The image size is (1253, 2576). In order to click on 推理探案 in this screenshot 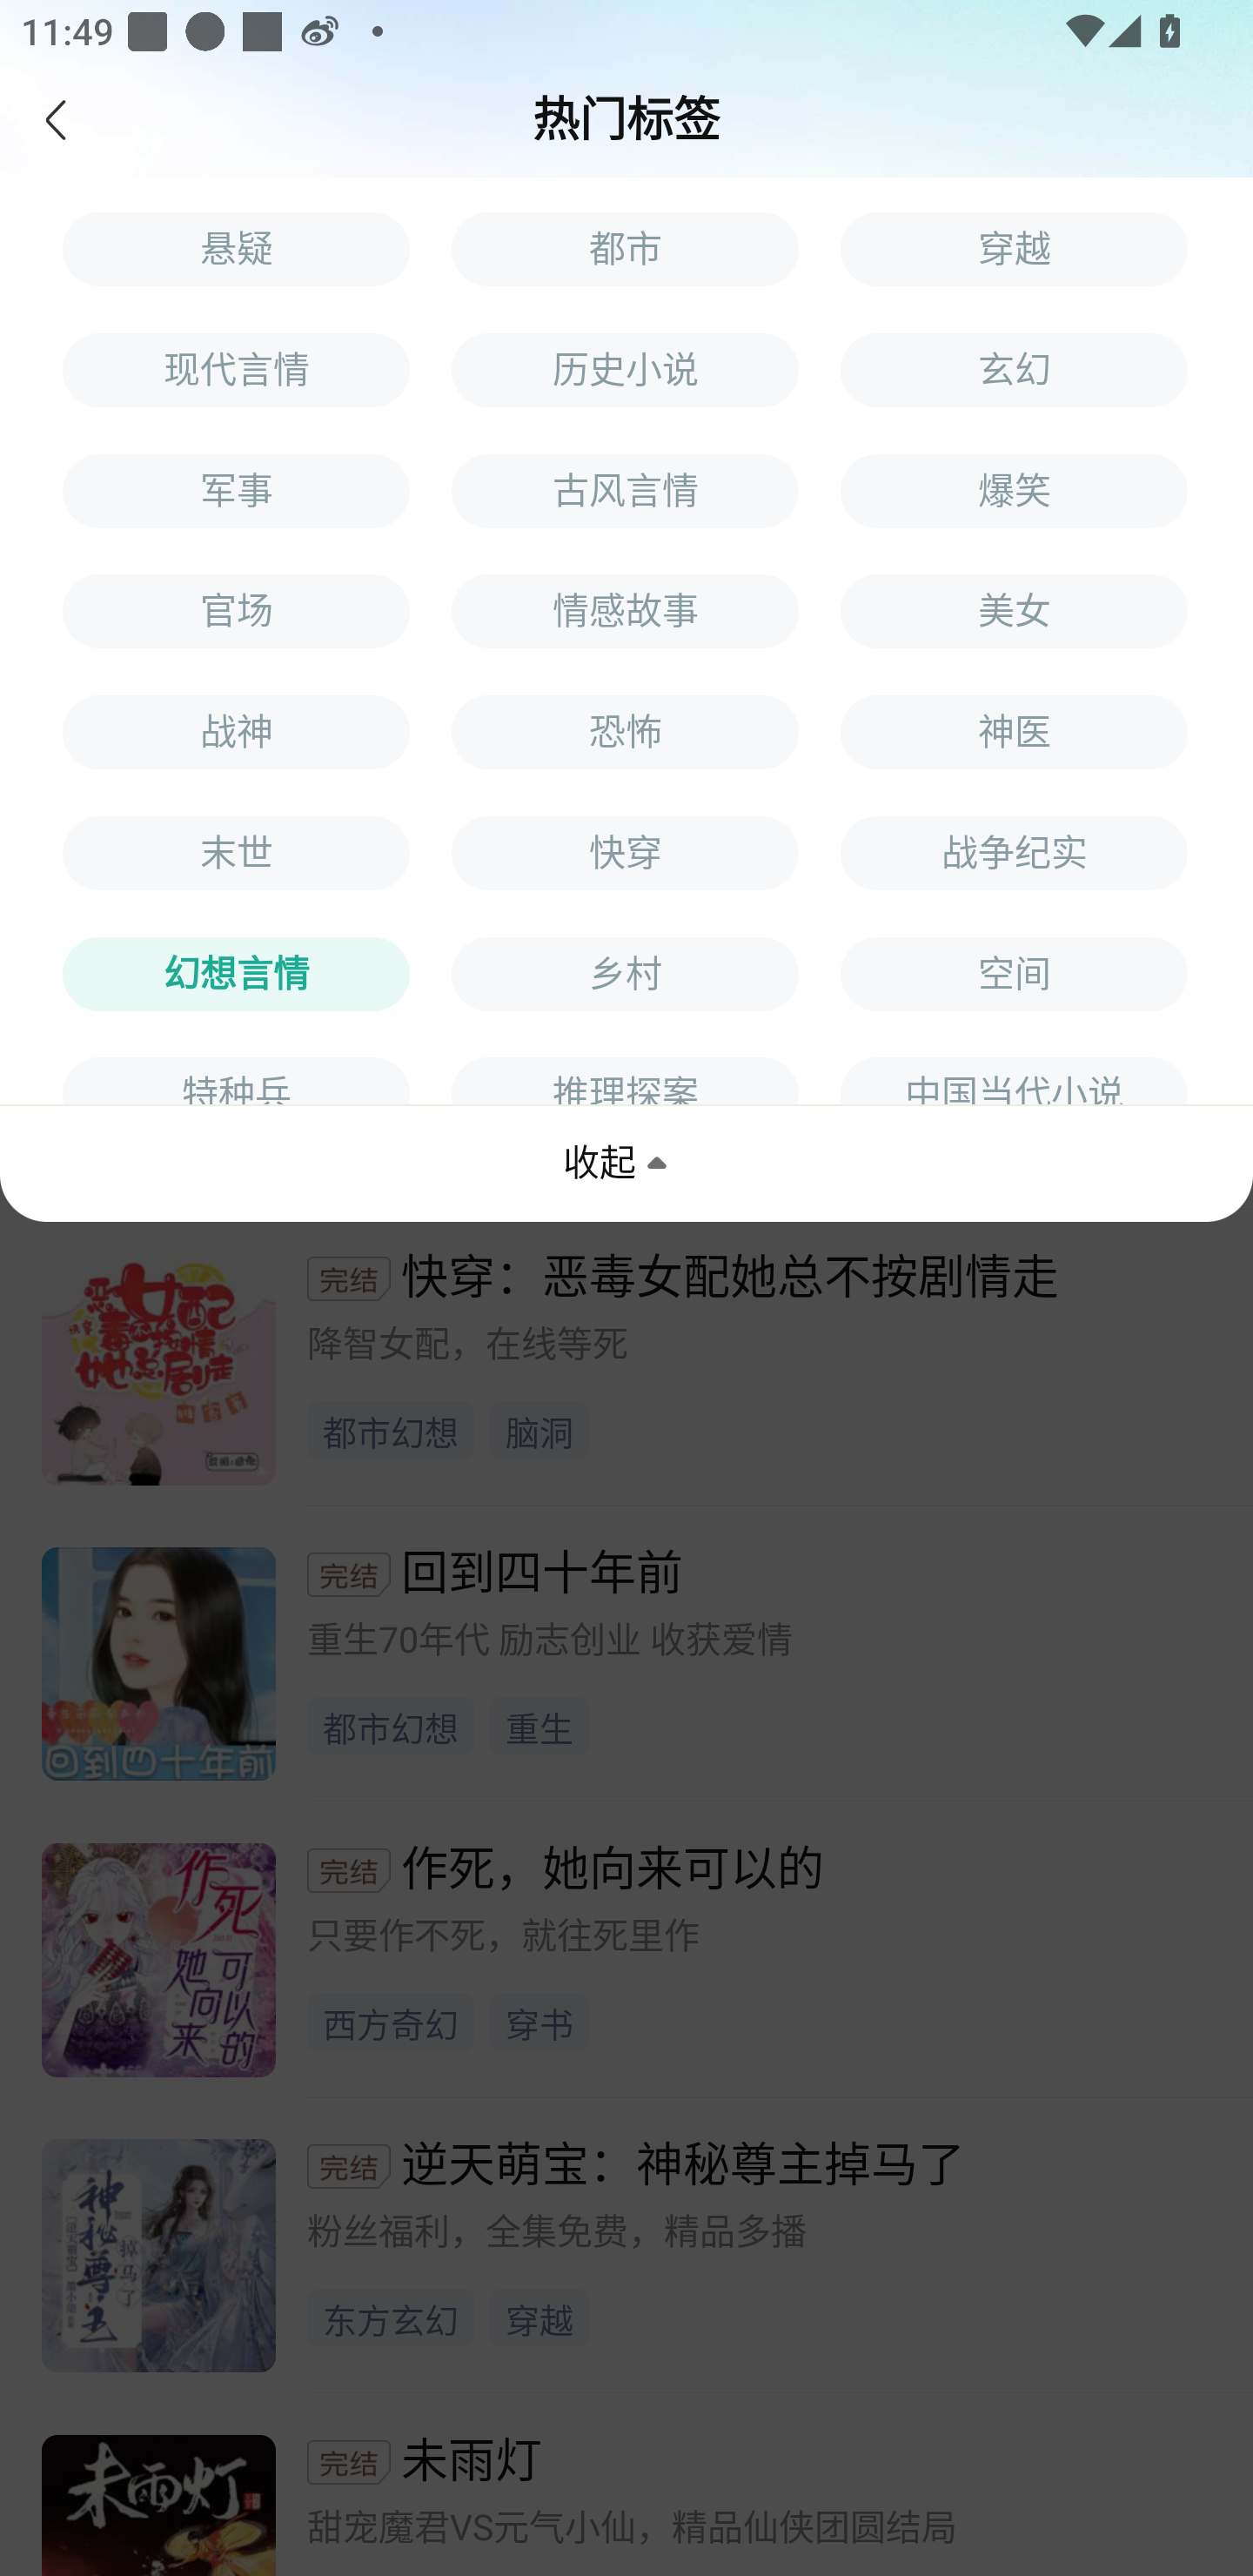, I will do `click(625, 1080)`.